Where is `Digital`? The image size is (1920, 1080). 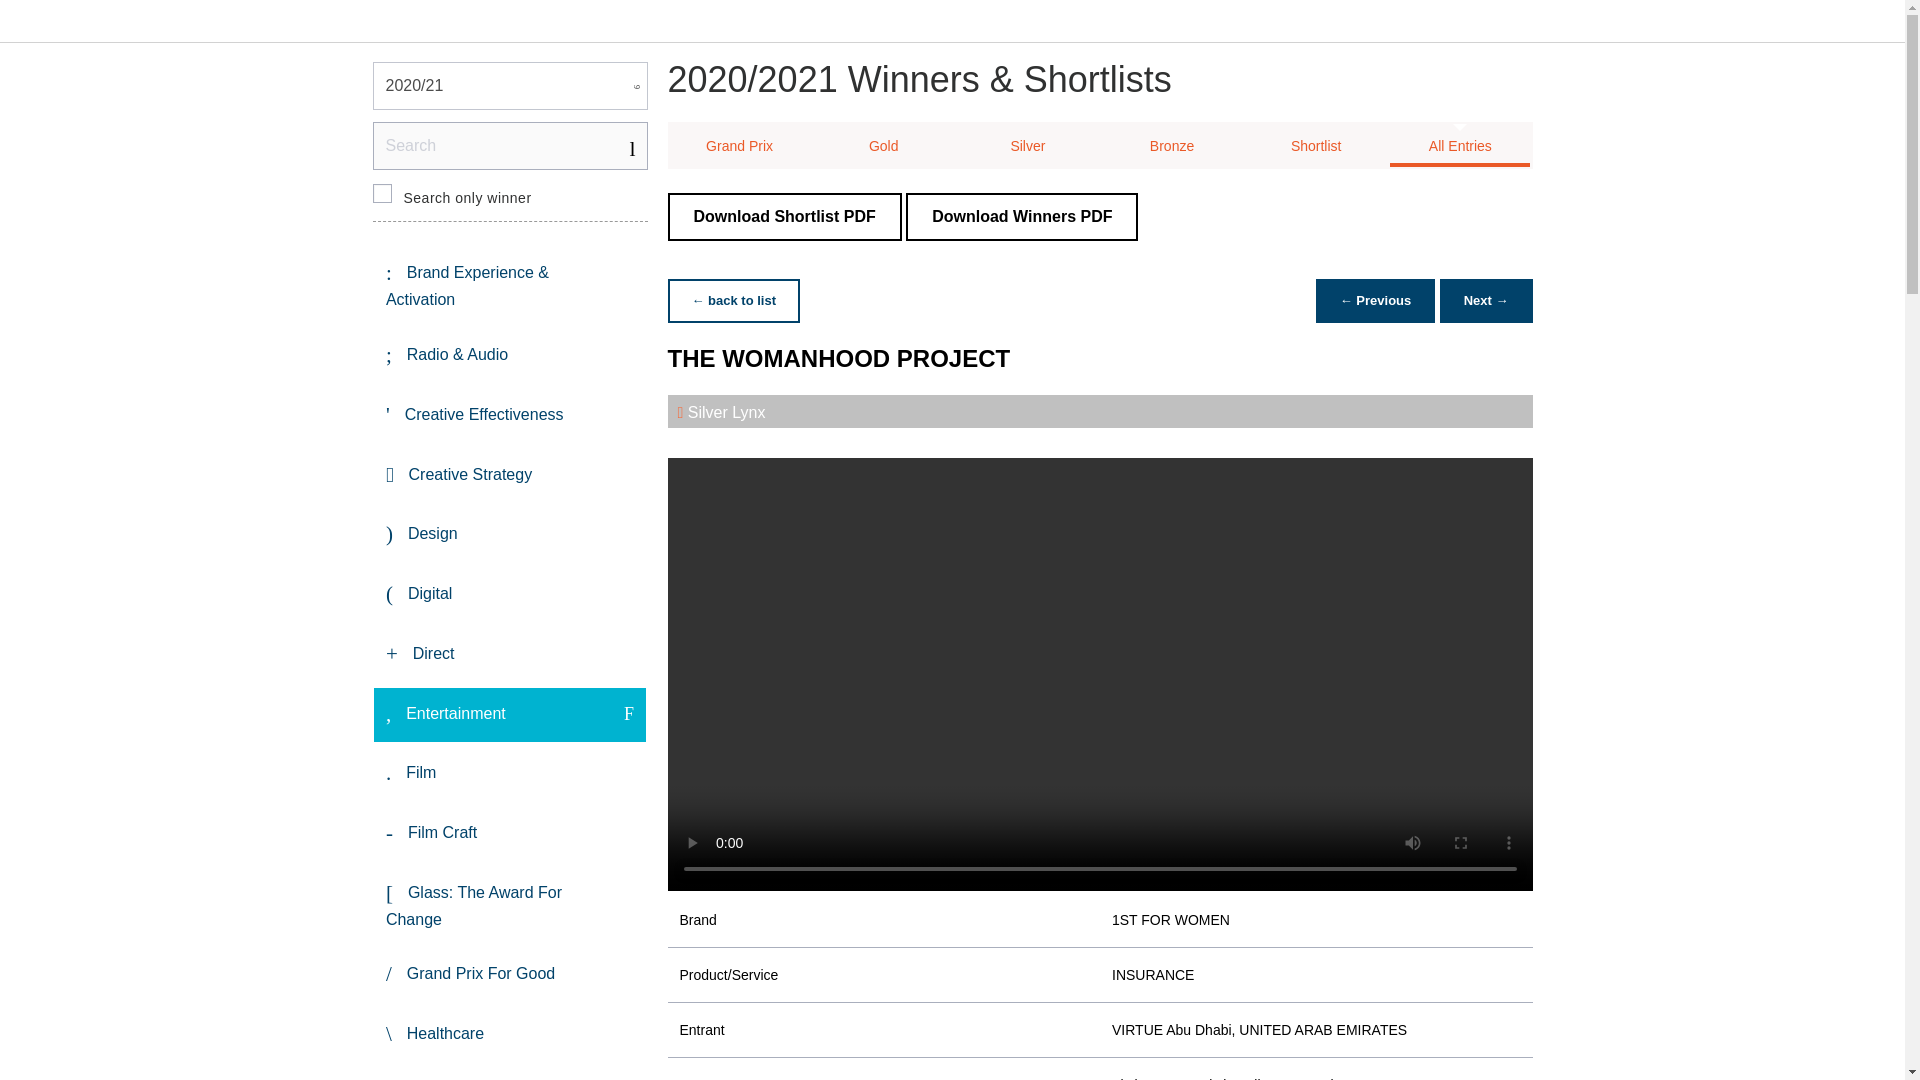 Digital is located at coordinates (510, 595).